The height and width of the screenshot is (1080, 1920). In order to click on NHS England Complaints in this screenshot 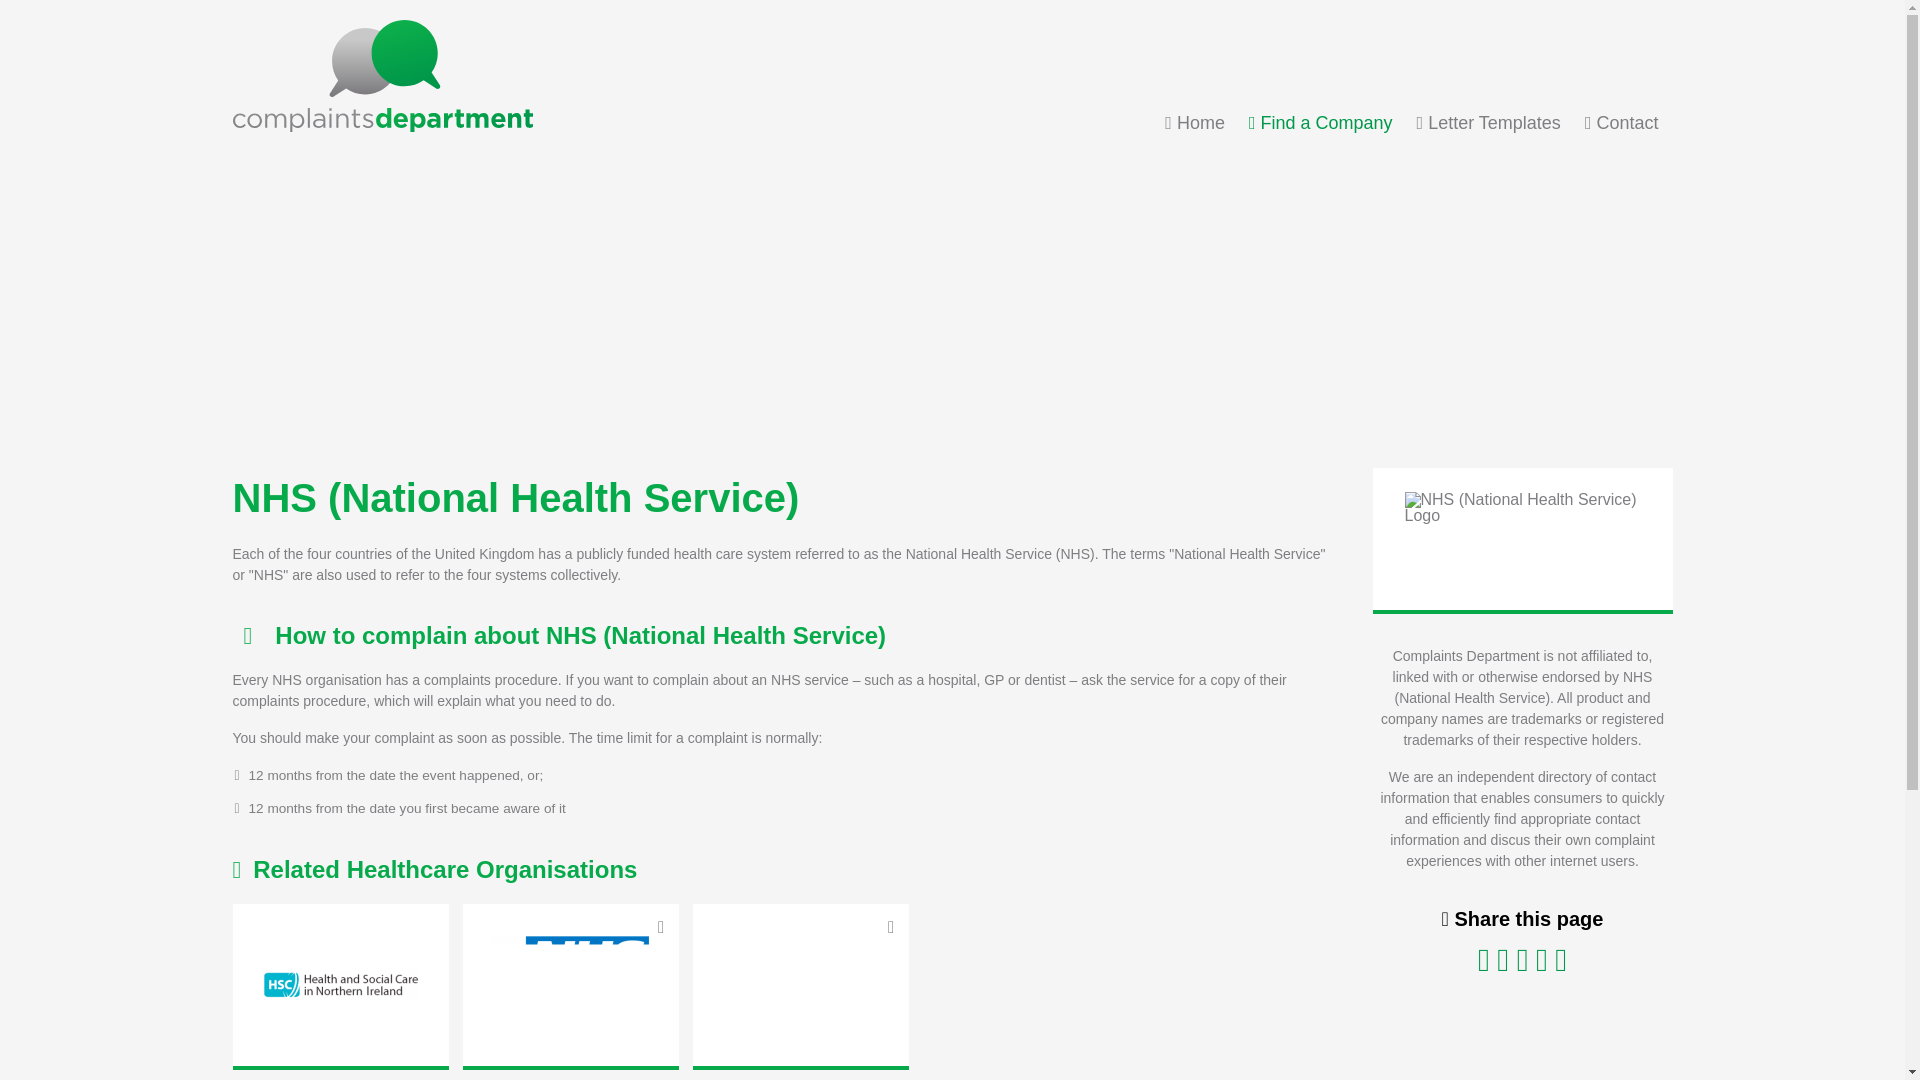, I will do `click(570, 984)`.